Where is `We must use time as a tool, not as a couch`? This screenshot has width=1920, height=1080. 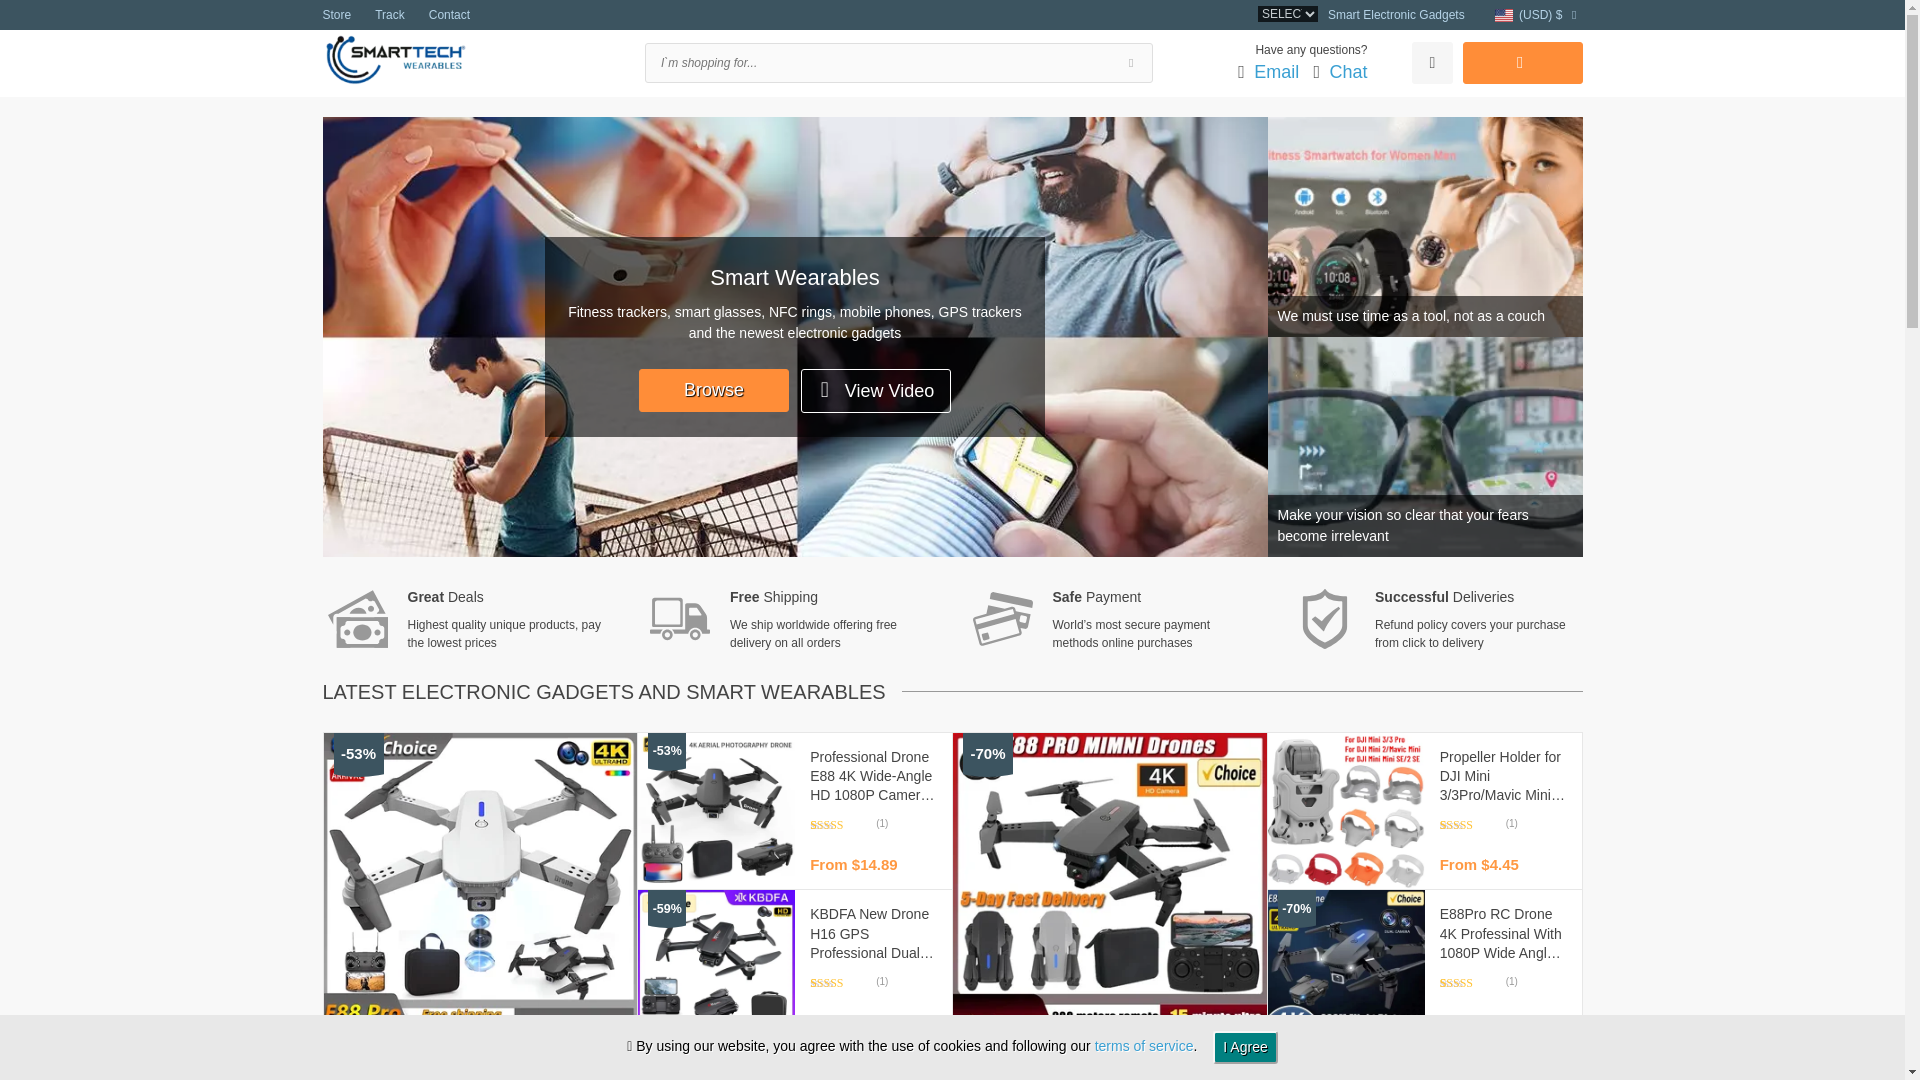
We must use time as a tool, not as a couch is located at coordinates (1424, 225).